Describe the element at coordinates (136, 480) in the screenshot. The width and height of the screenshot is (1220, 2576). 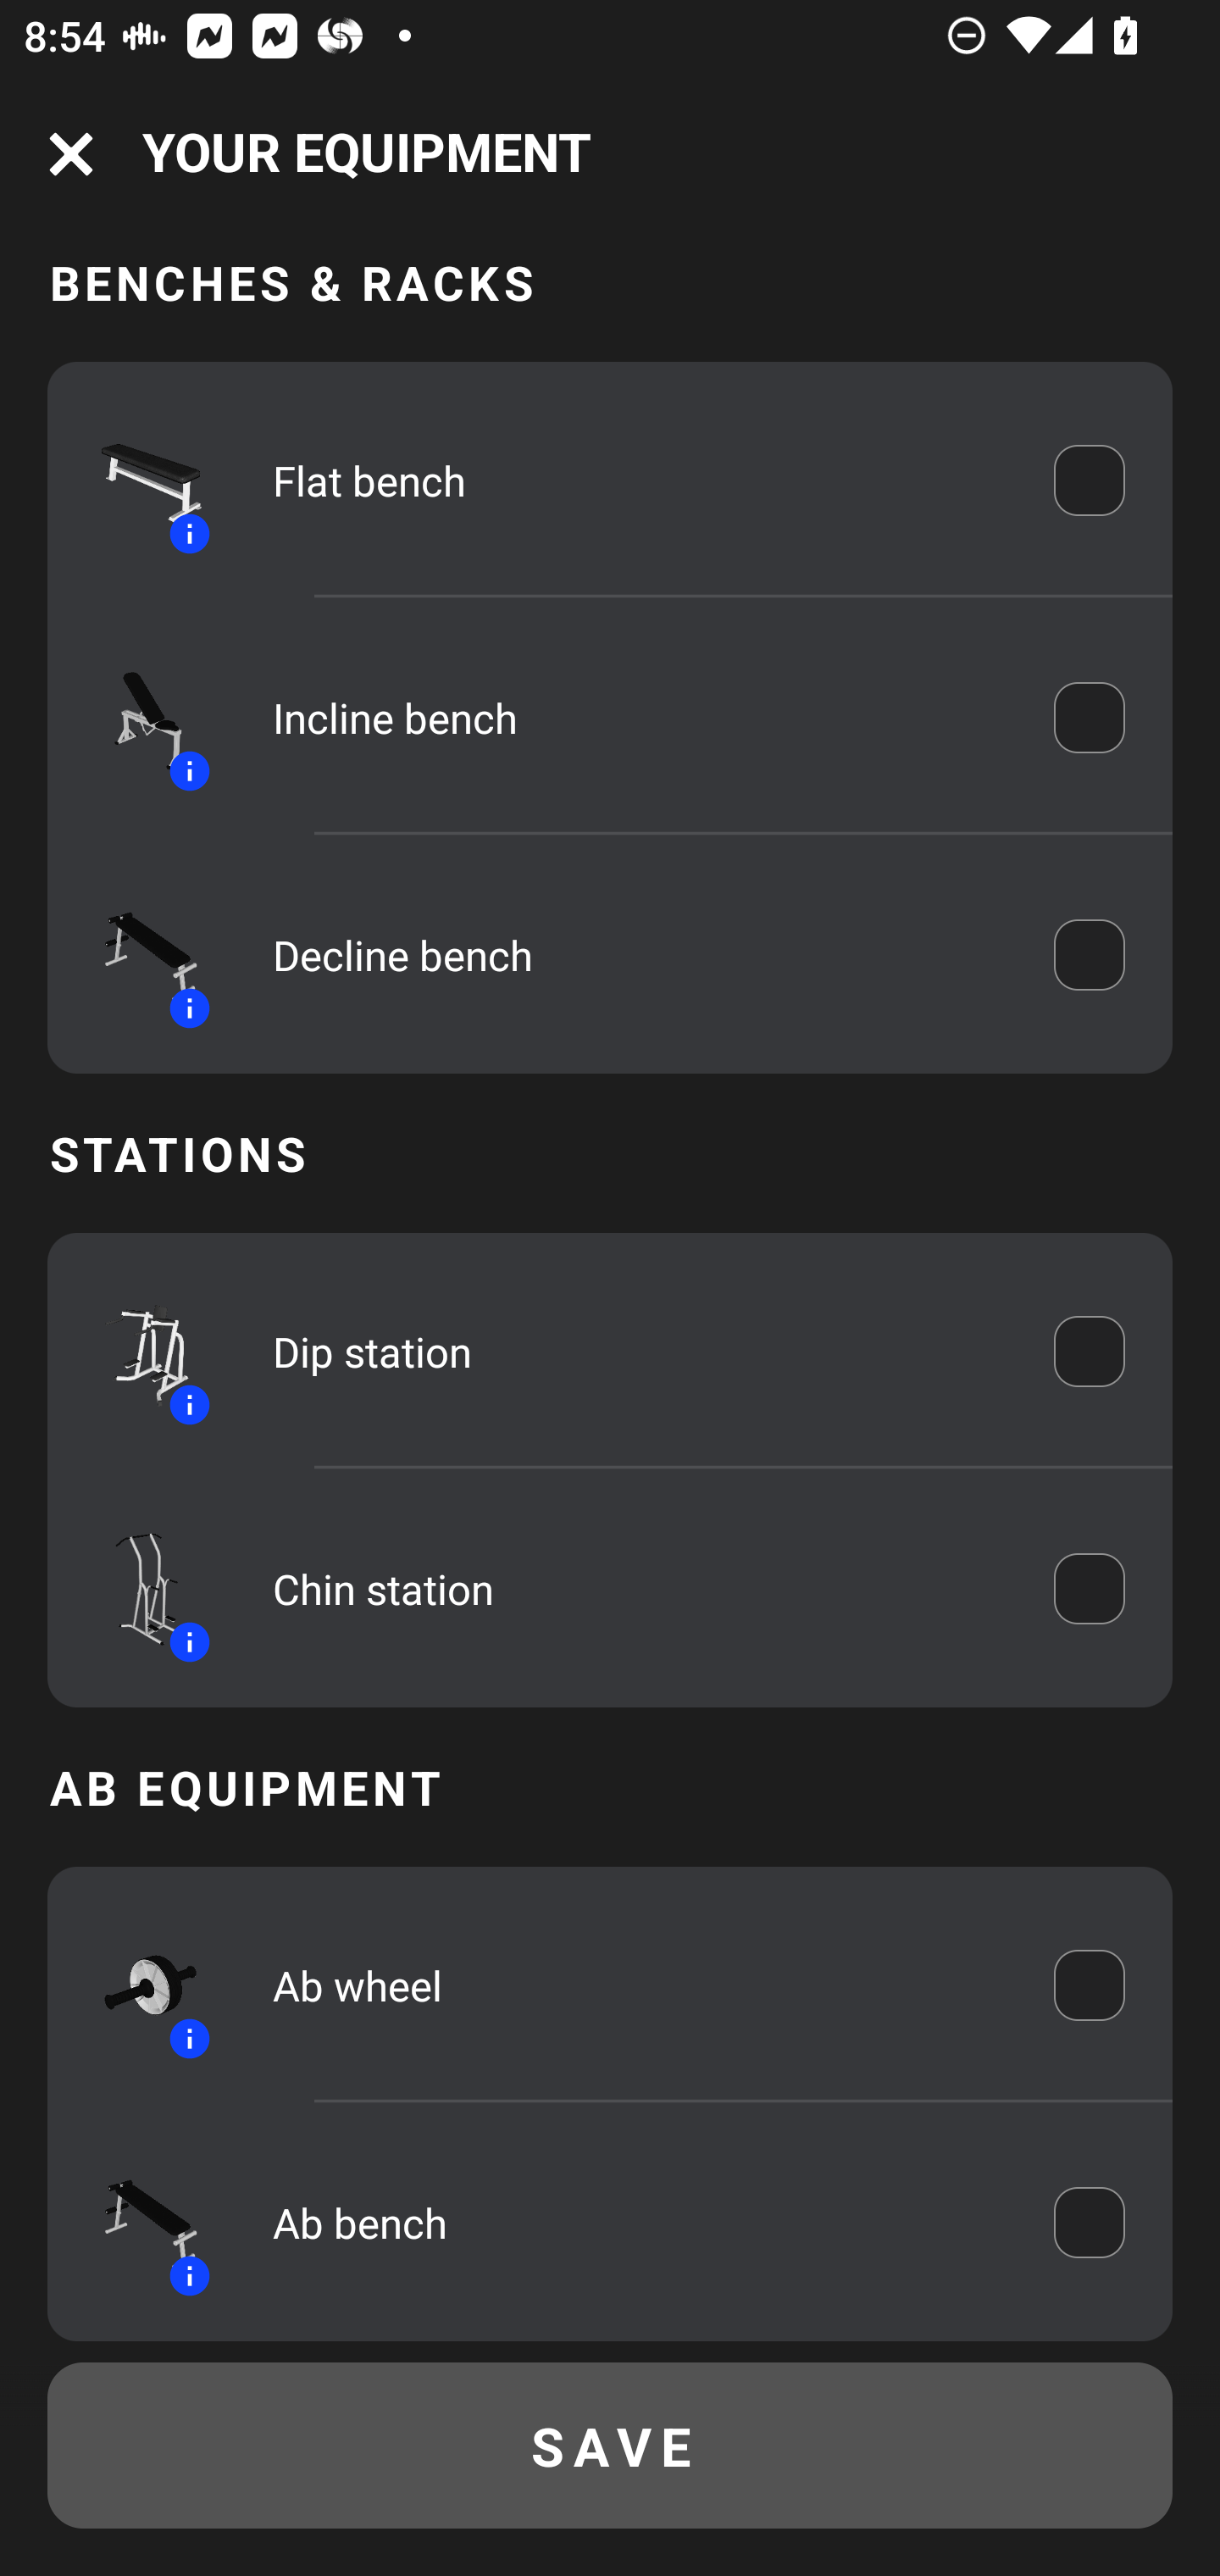
I see `Equipment icon Information icon` at that location.